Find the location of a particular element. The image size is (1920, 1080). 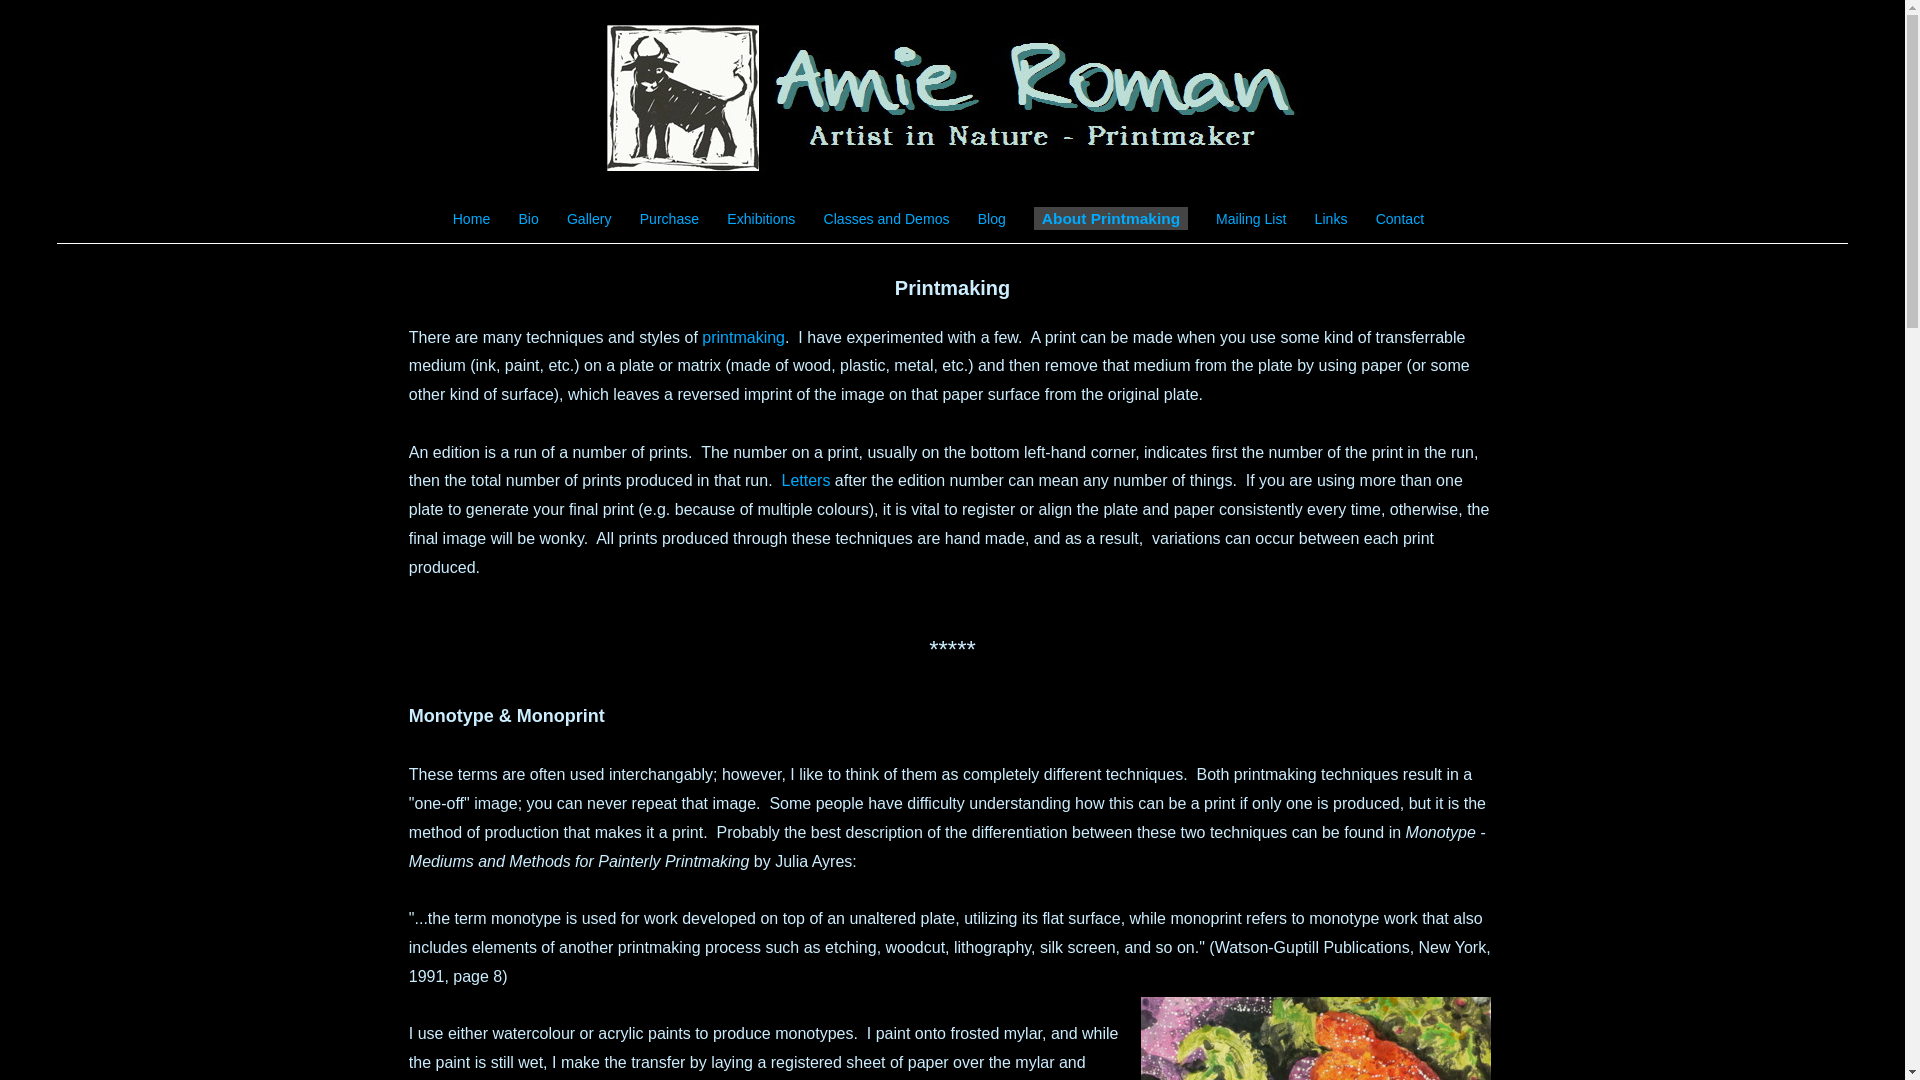

Amie Roman - Printmaker - Artist in Nature is located at coordinates (953, 99).